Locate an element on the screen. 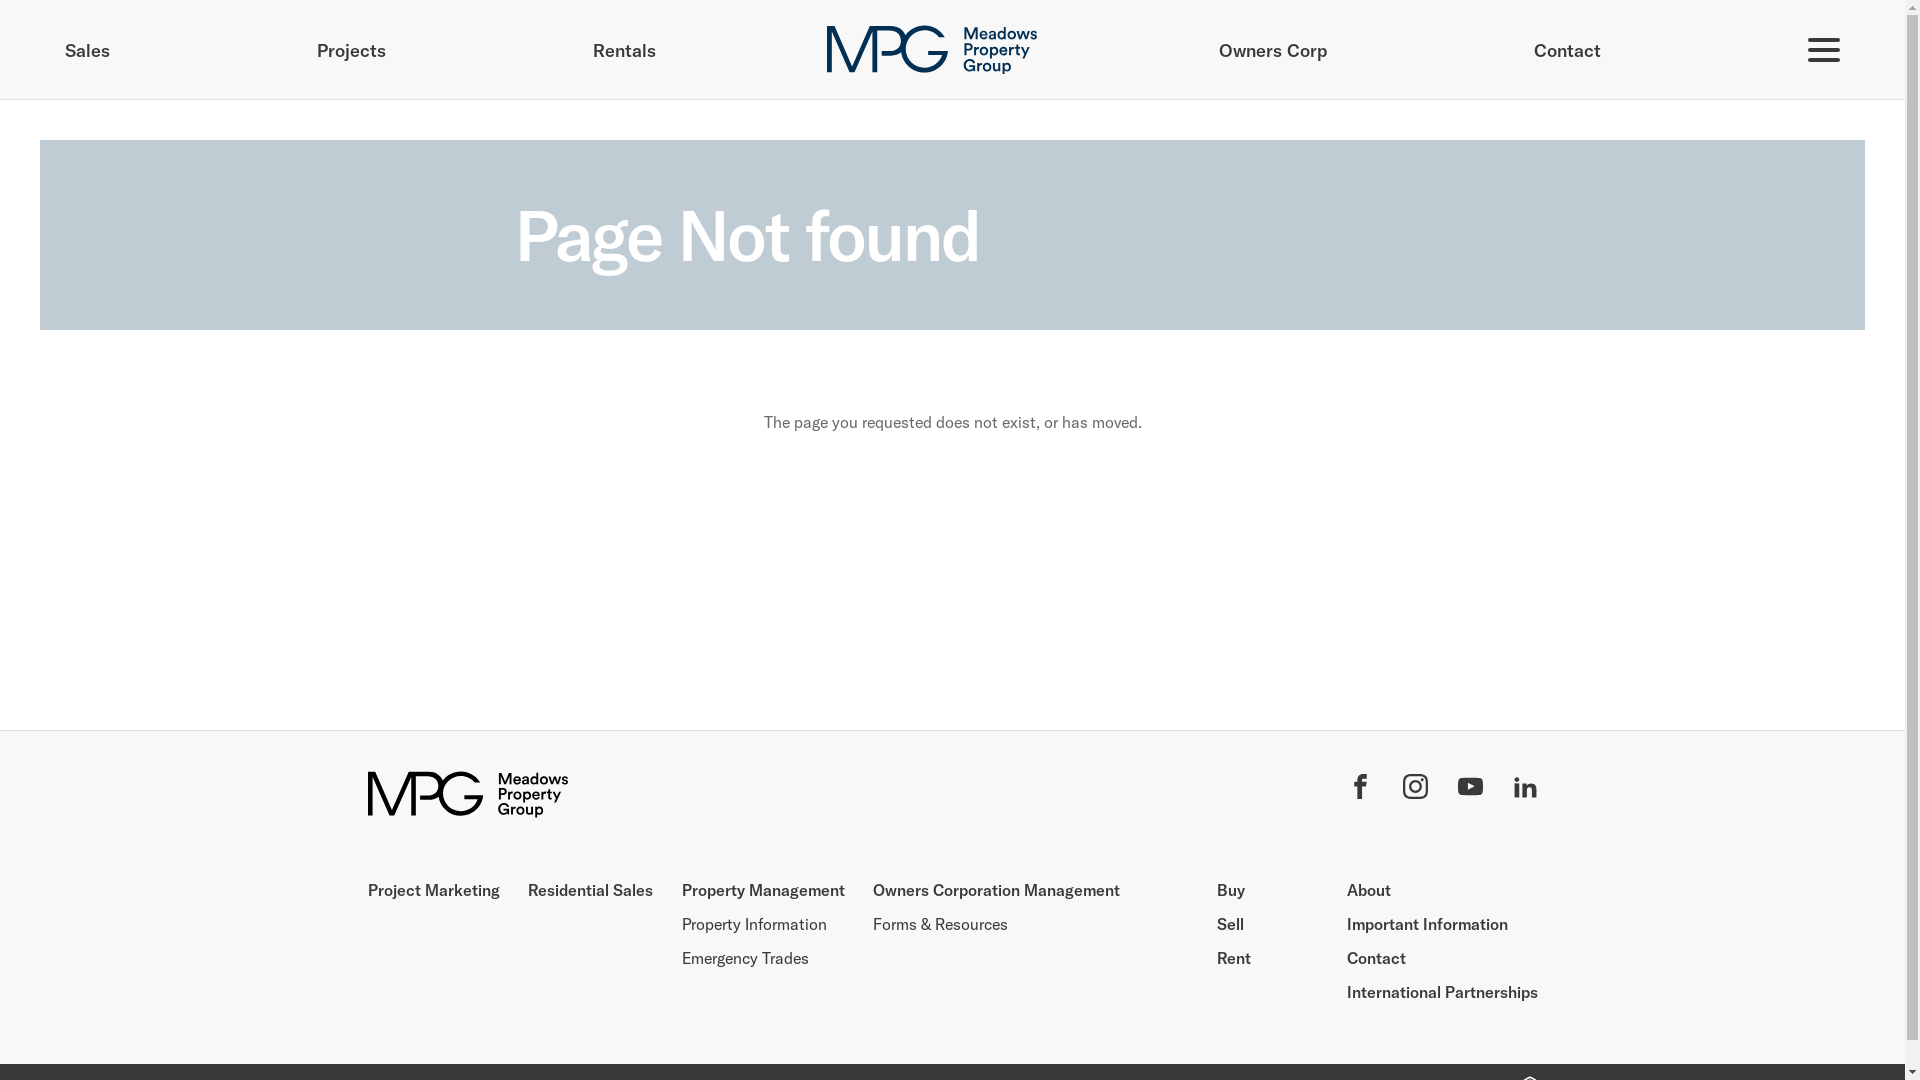 The width and height of the screenshot is (1920, 1080). Forms & Resources is located at coordinates (940, 924).